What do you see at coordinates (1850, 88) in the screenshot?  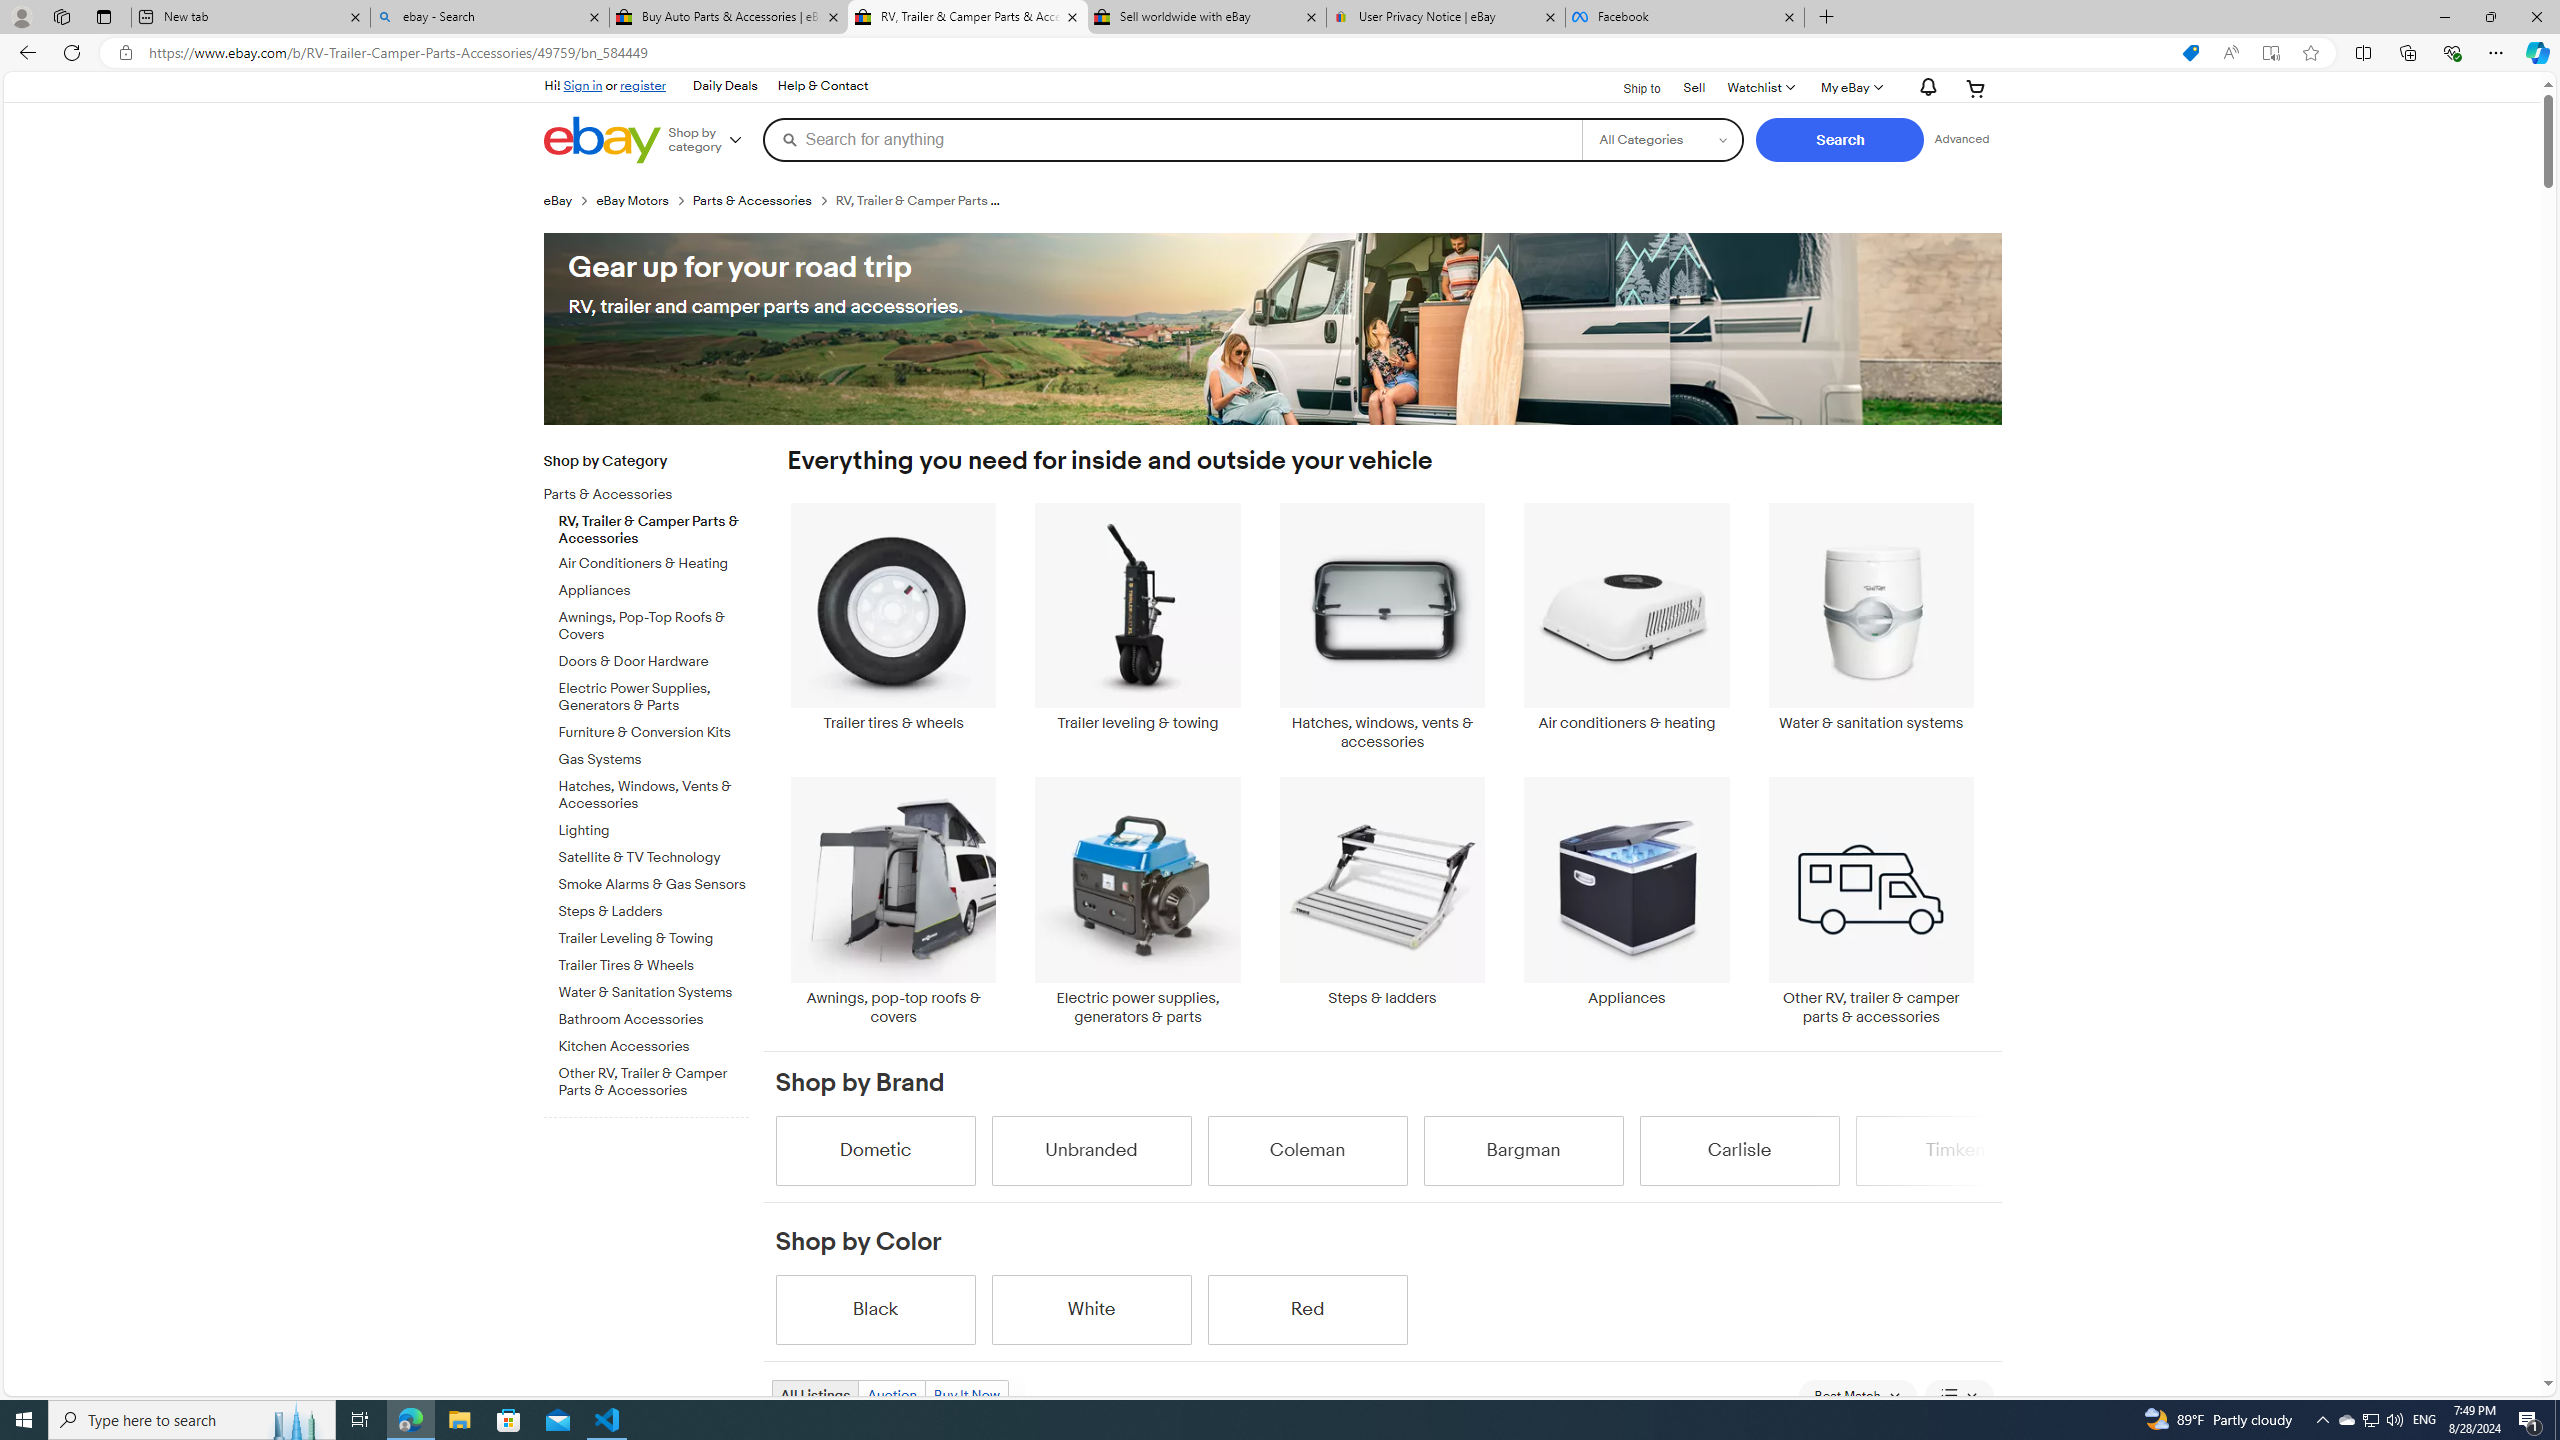 I see `My eBay` at bounding box center [1850, 88].